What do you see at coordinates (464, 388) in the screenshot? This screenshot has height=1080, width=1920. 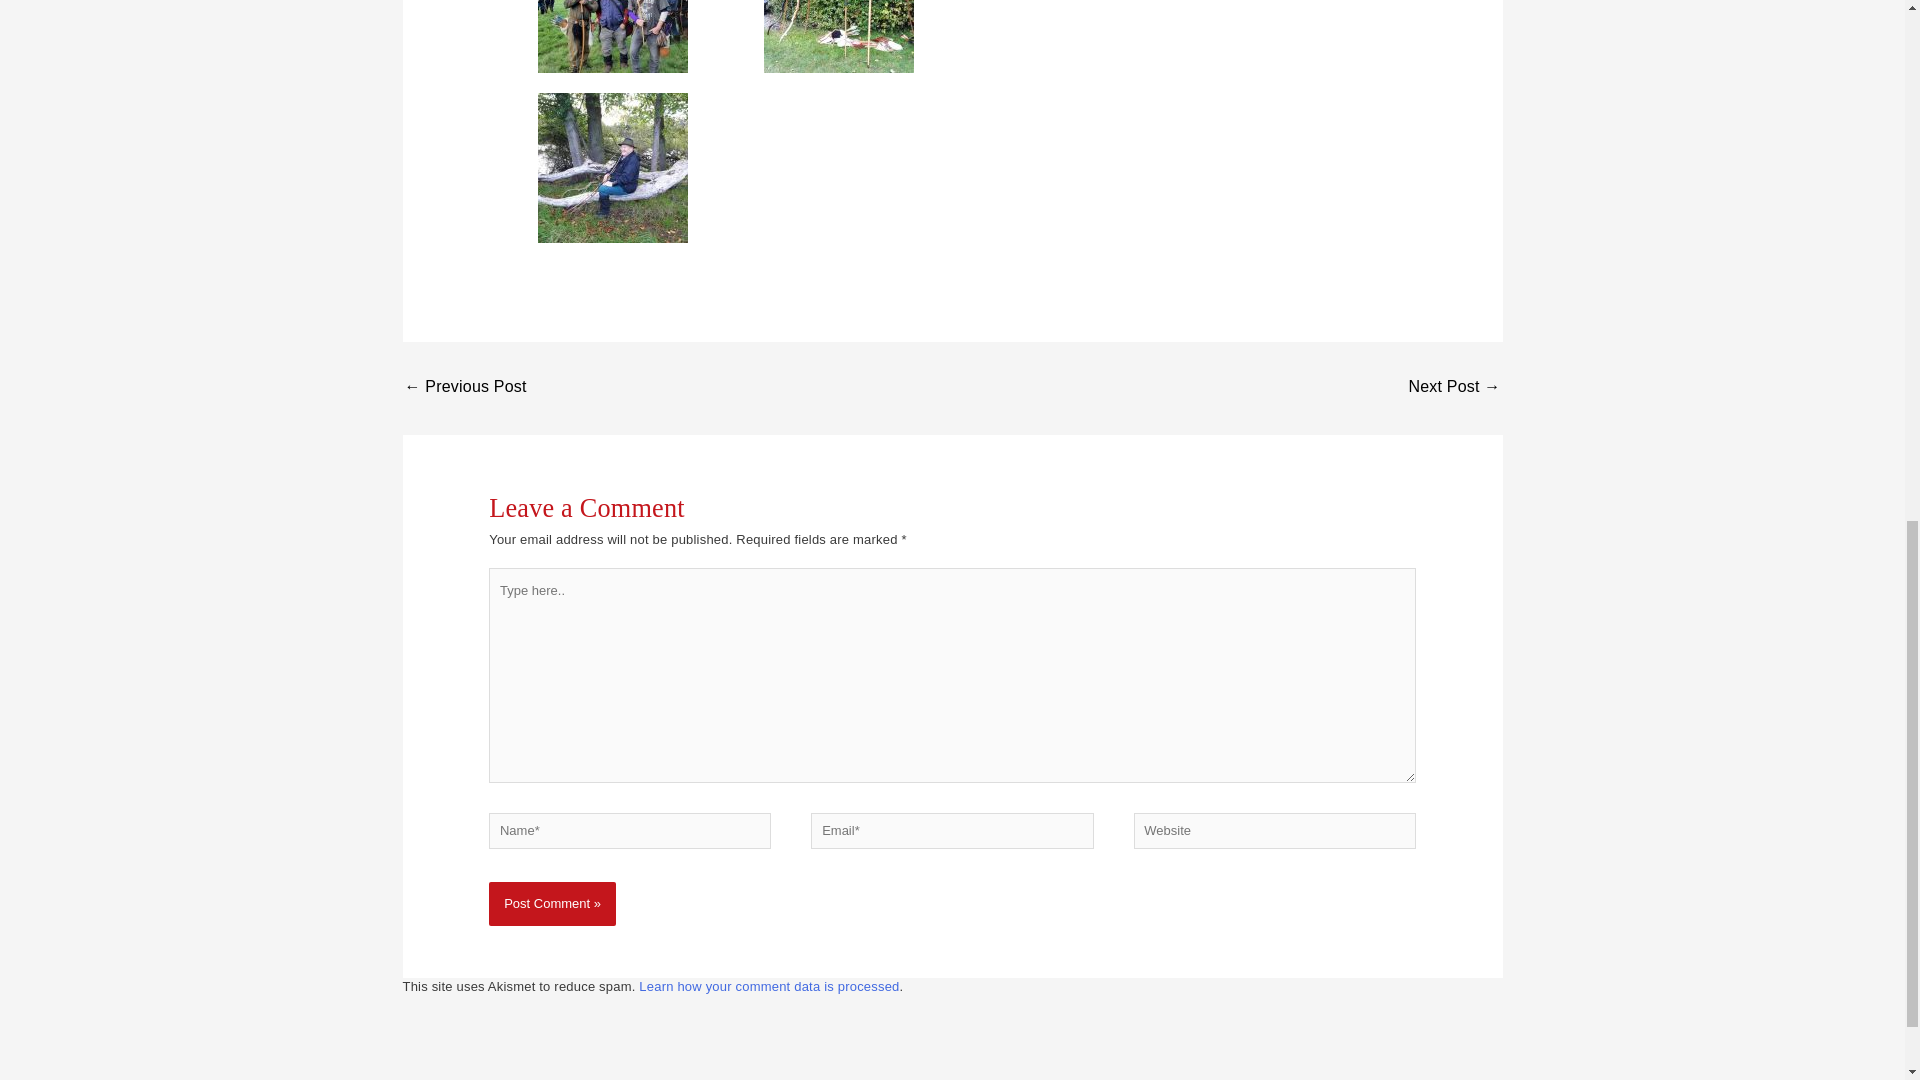 I see `Flodden Marks` at bounding box center [464, 388].